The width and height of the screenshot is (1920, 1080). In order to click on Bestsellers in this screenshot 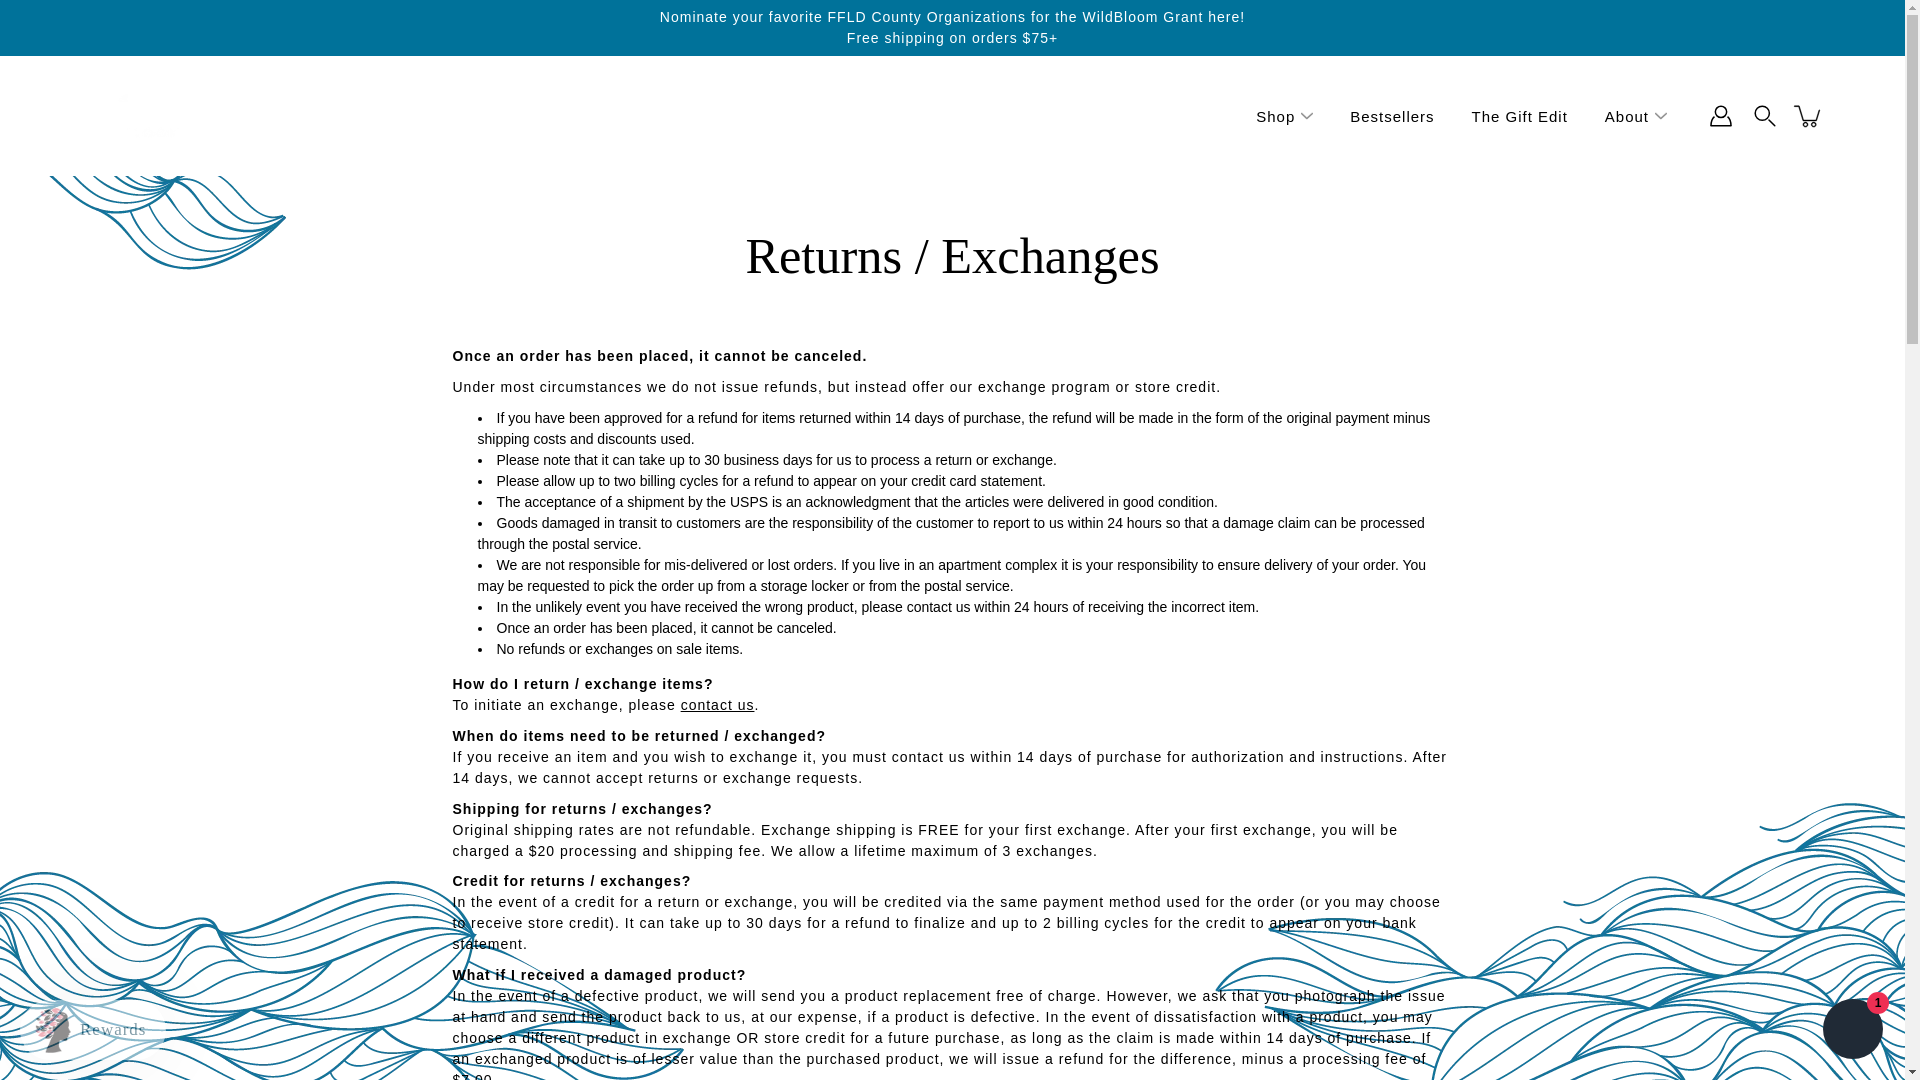, I will do `click(1392, 116)`.